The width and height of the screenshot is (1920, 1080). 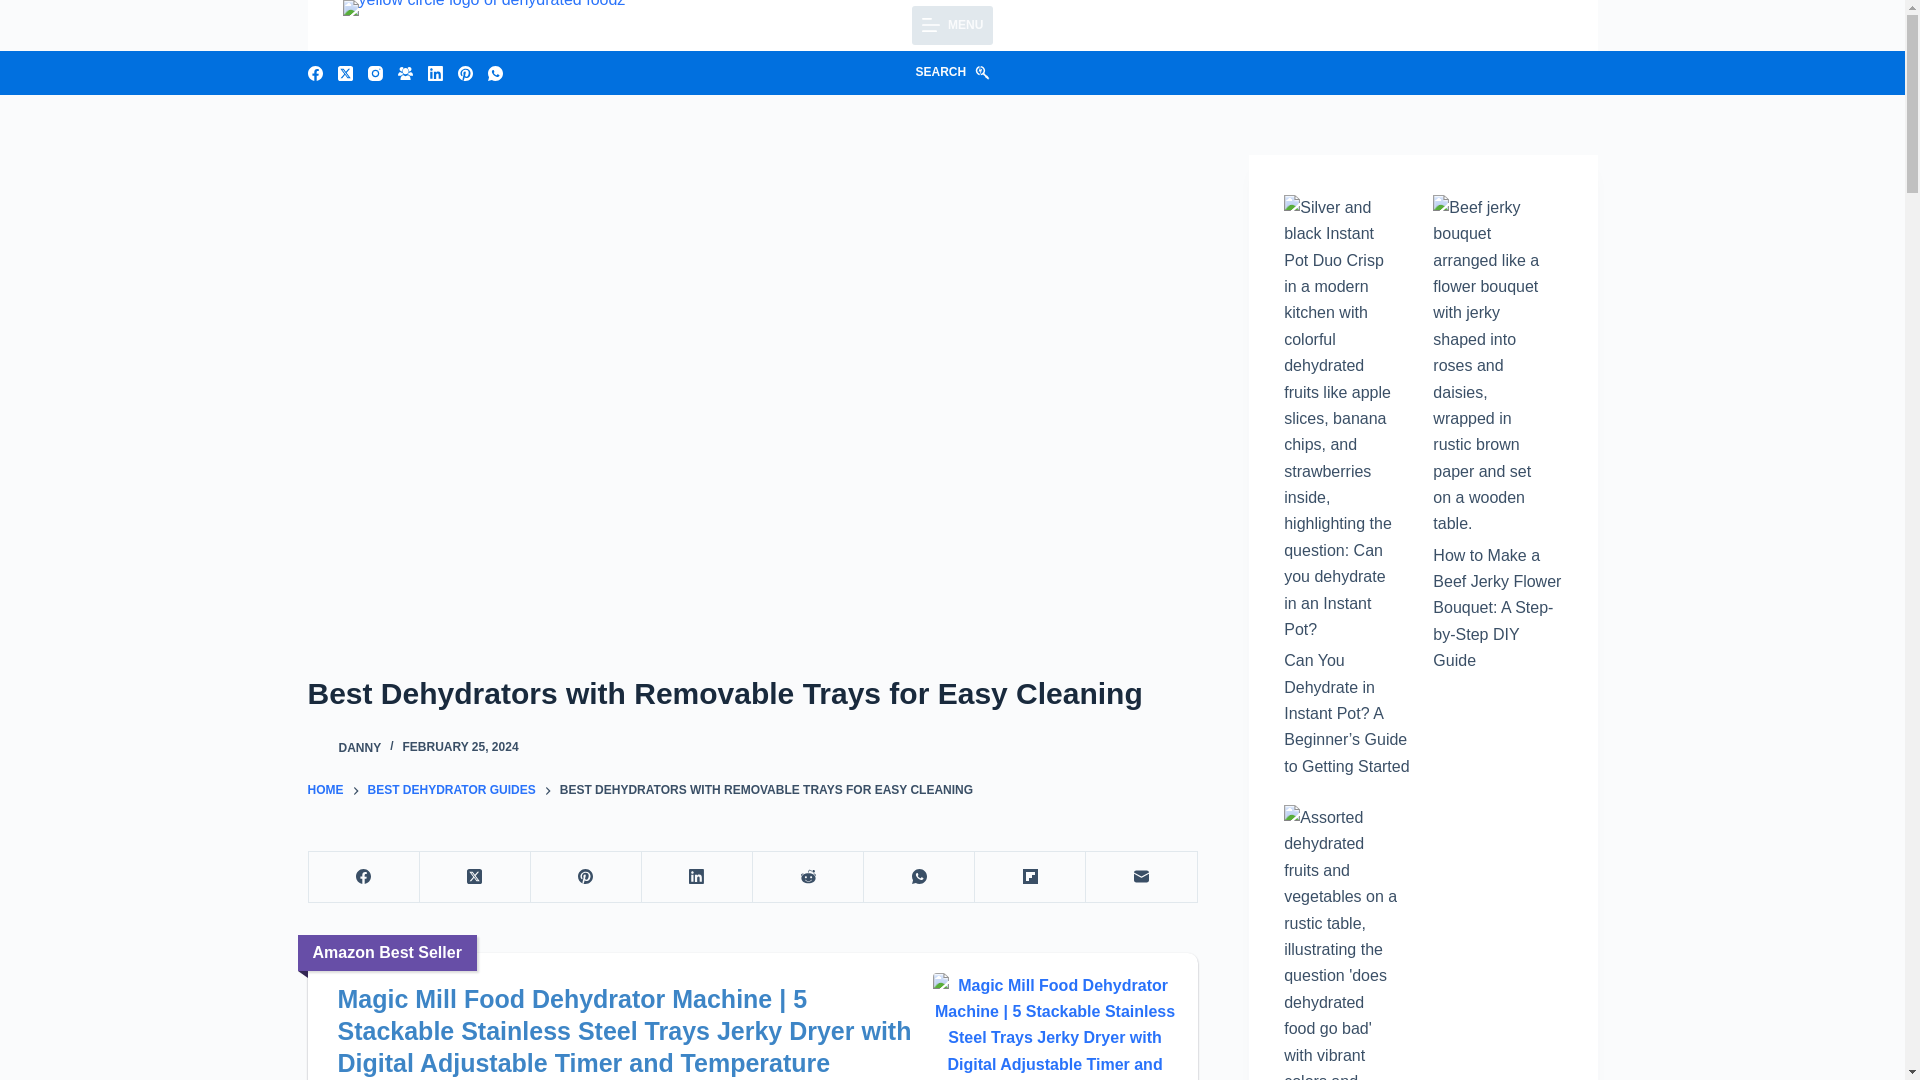 What do you see at coordinates (20, 10) in the screenshot?
I see `Skip to content` at bounding box center [20, 10].